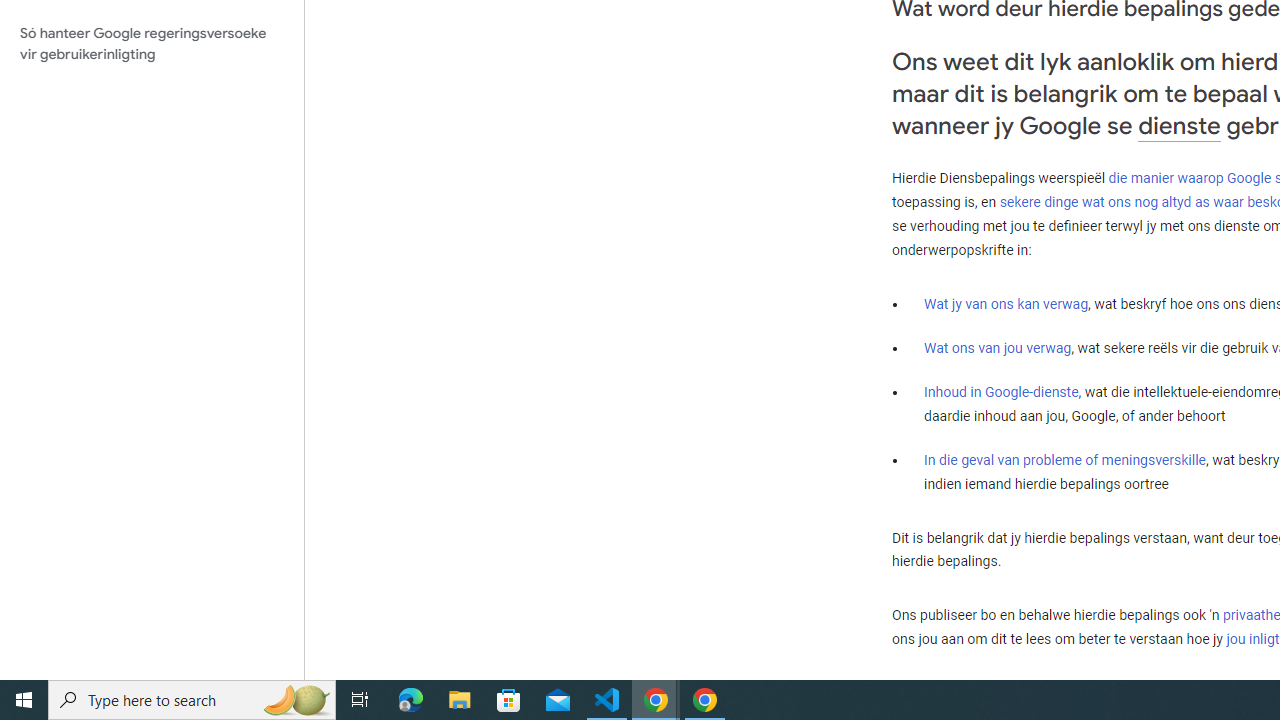 This screenshot has height=720, width=1280. I want to click on File Explorer, so click(460, 700).